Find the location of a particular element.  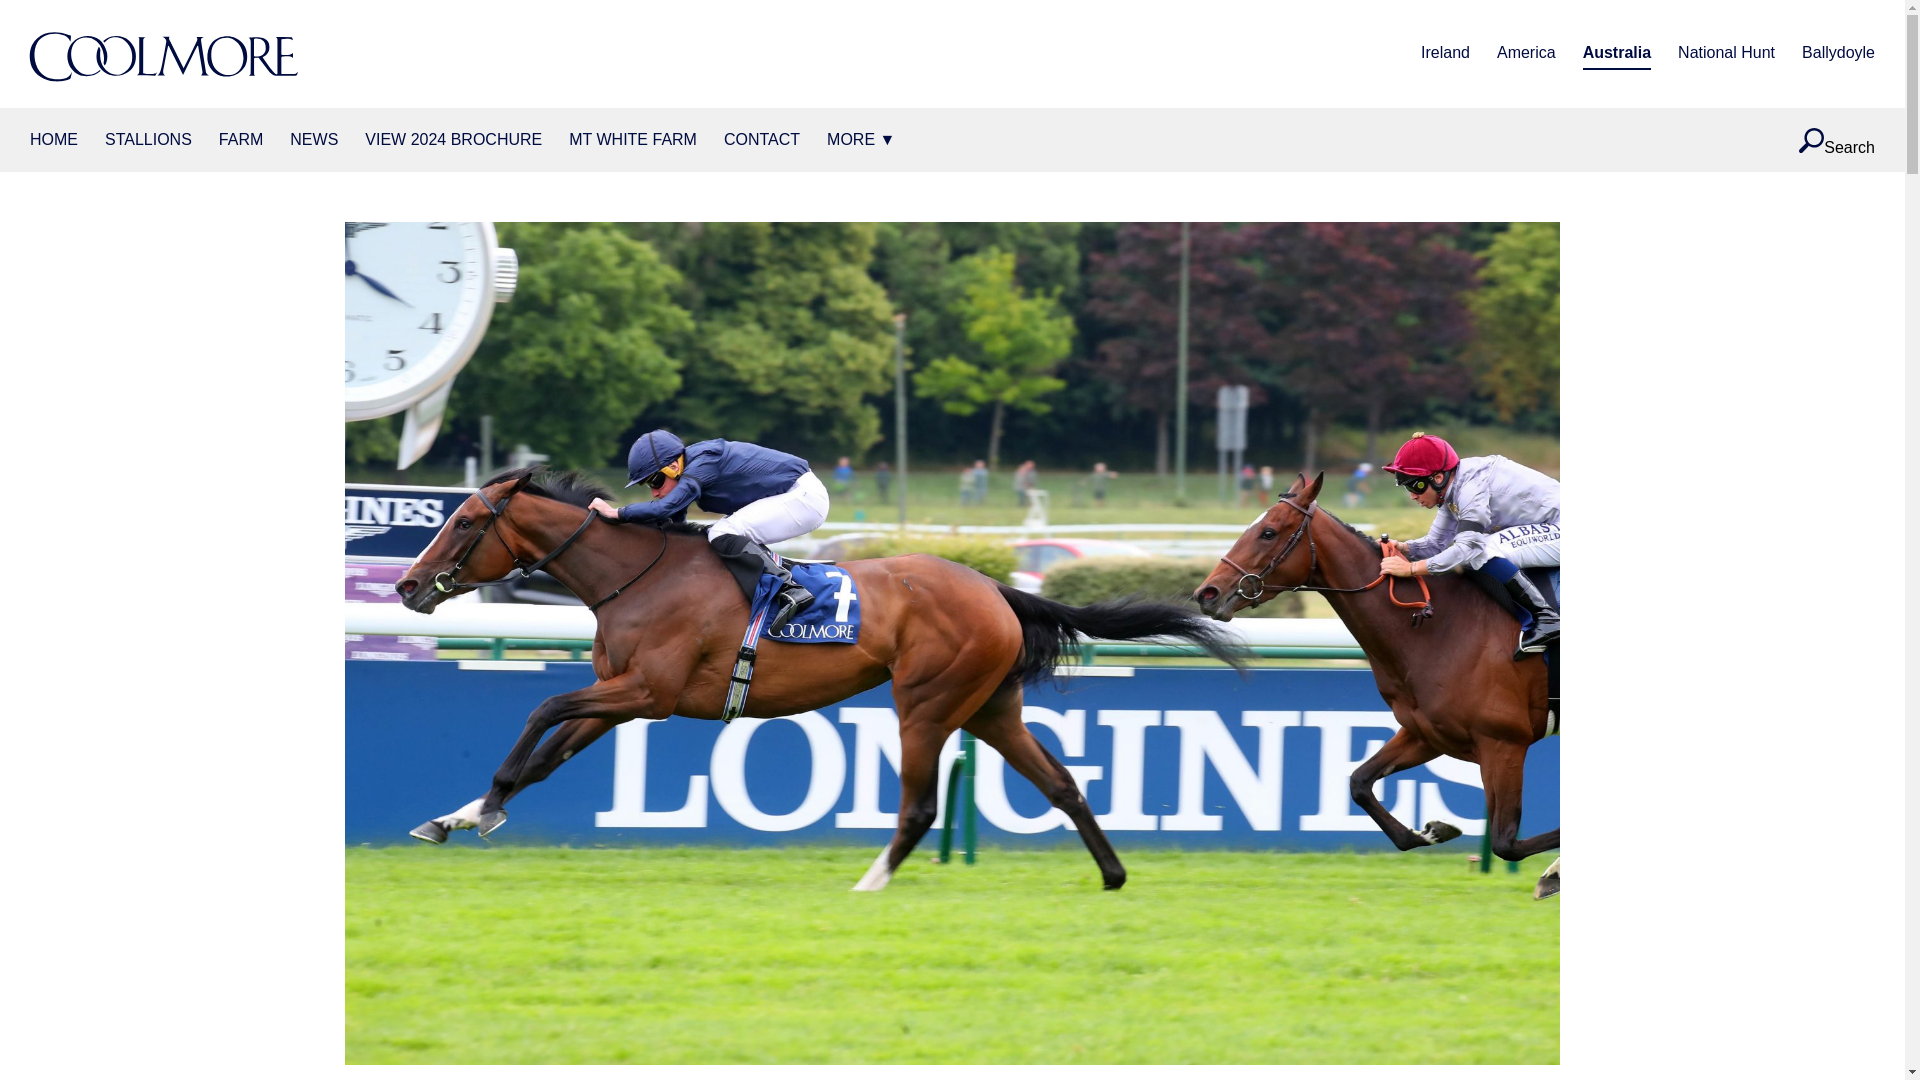

Farm is located at coordinates (240, 140).